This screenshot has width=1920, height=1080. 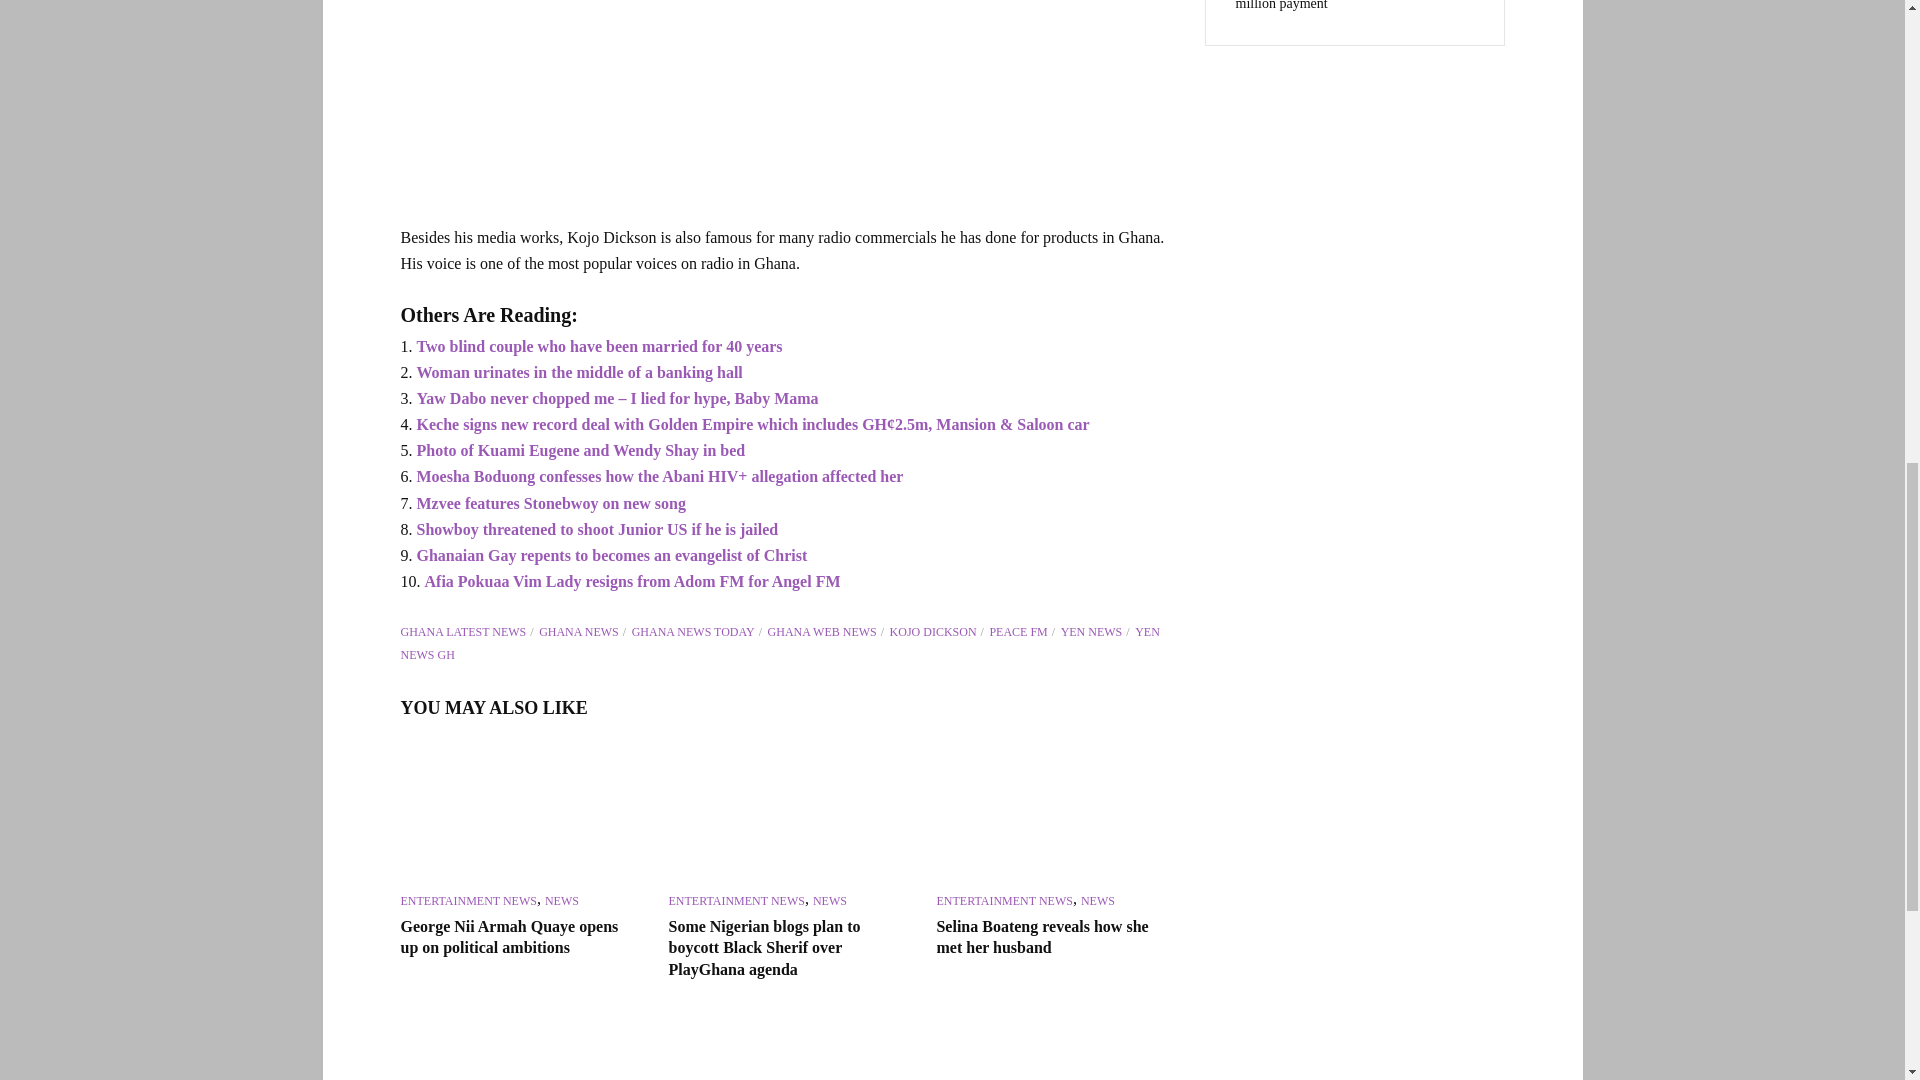 What do you see at coordinates (596, 528) in the screenshot?
I see `Showboy threatened to shoot Junior US if he is jailed` at bounding box center [596, 528].